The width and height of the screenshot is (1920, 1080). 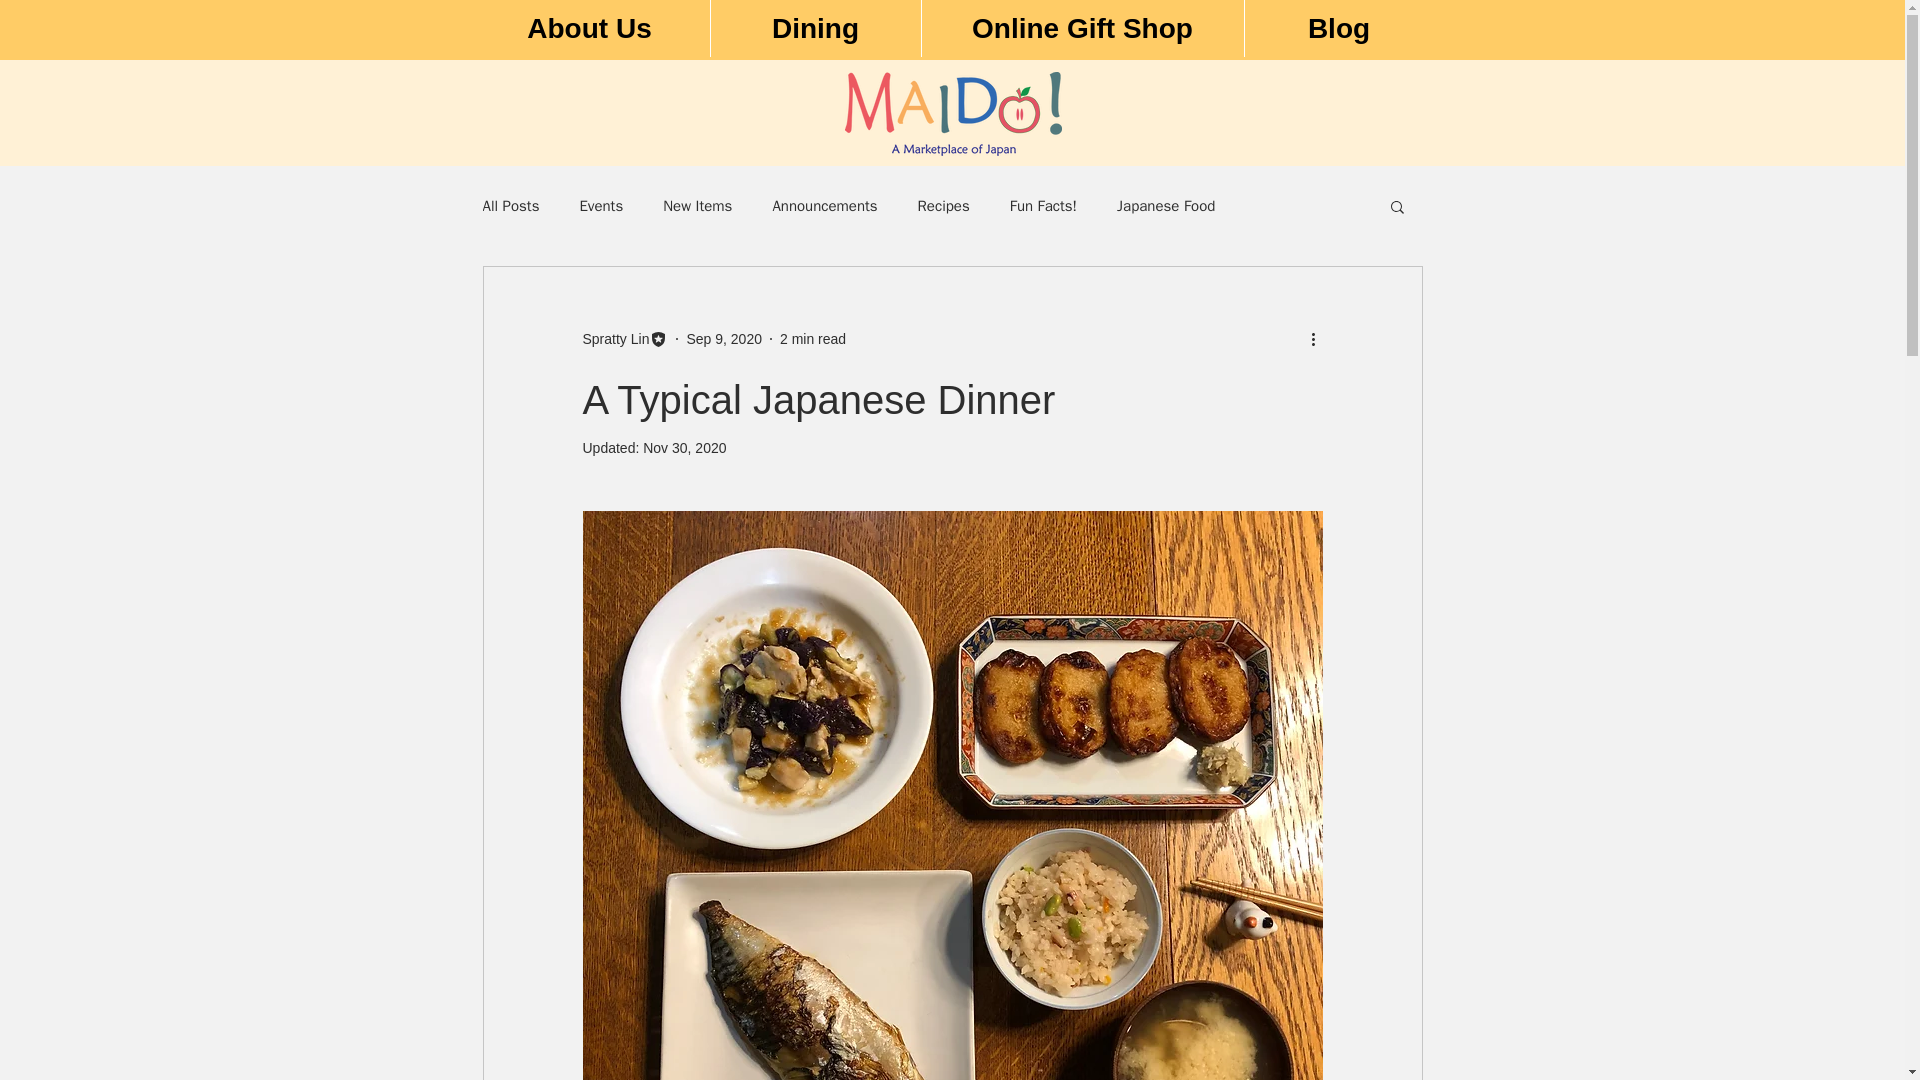 What do you see at coordinates (624, 338) in the screenshot?
I see `Spratty Lin` at bounding box center [624, 338].